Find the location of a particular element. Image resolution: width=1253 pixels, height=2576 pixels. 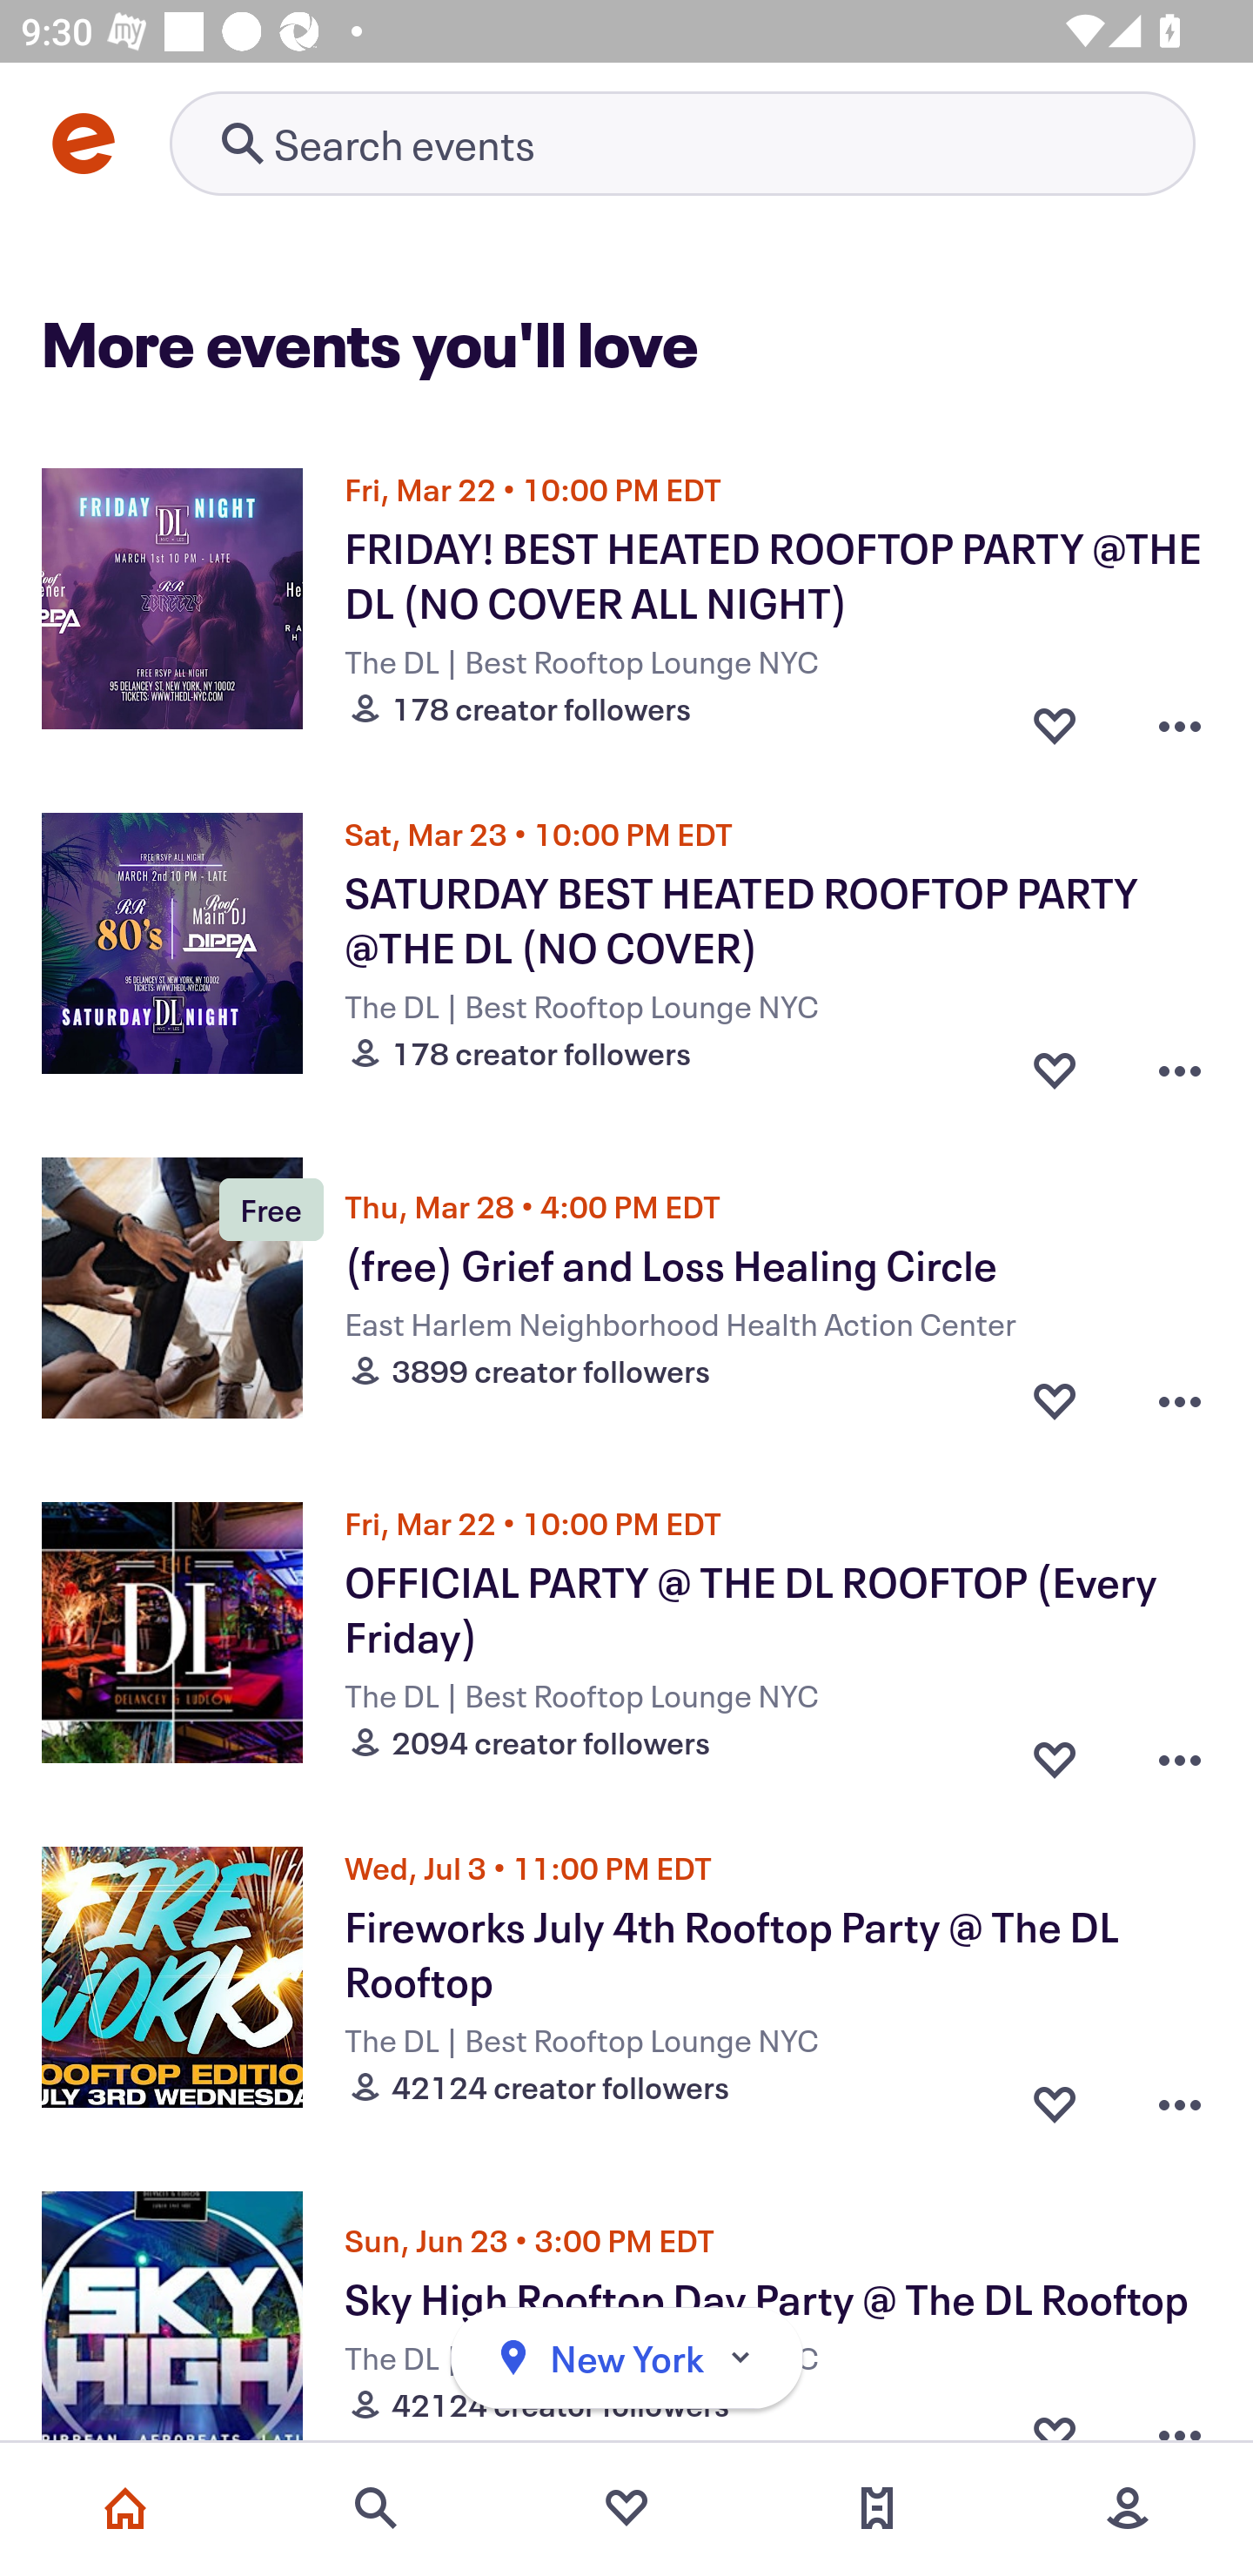

Overflow menu button is located at coordinates (1180, 717).